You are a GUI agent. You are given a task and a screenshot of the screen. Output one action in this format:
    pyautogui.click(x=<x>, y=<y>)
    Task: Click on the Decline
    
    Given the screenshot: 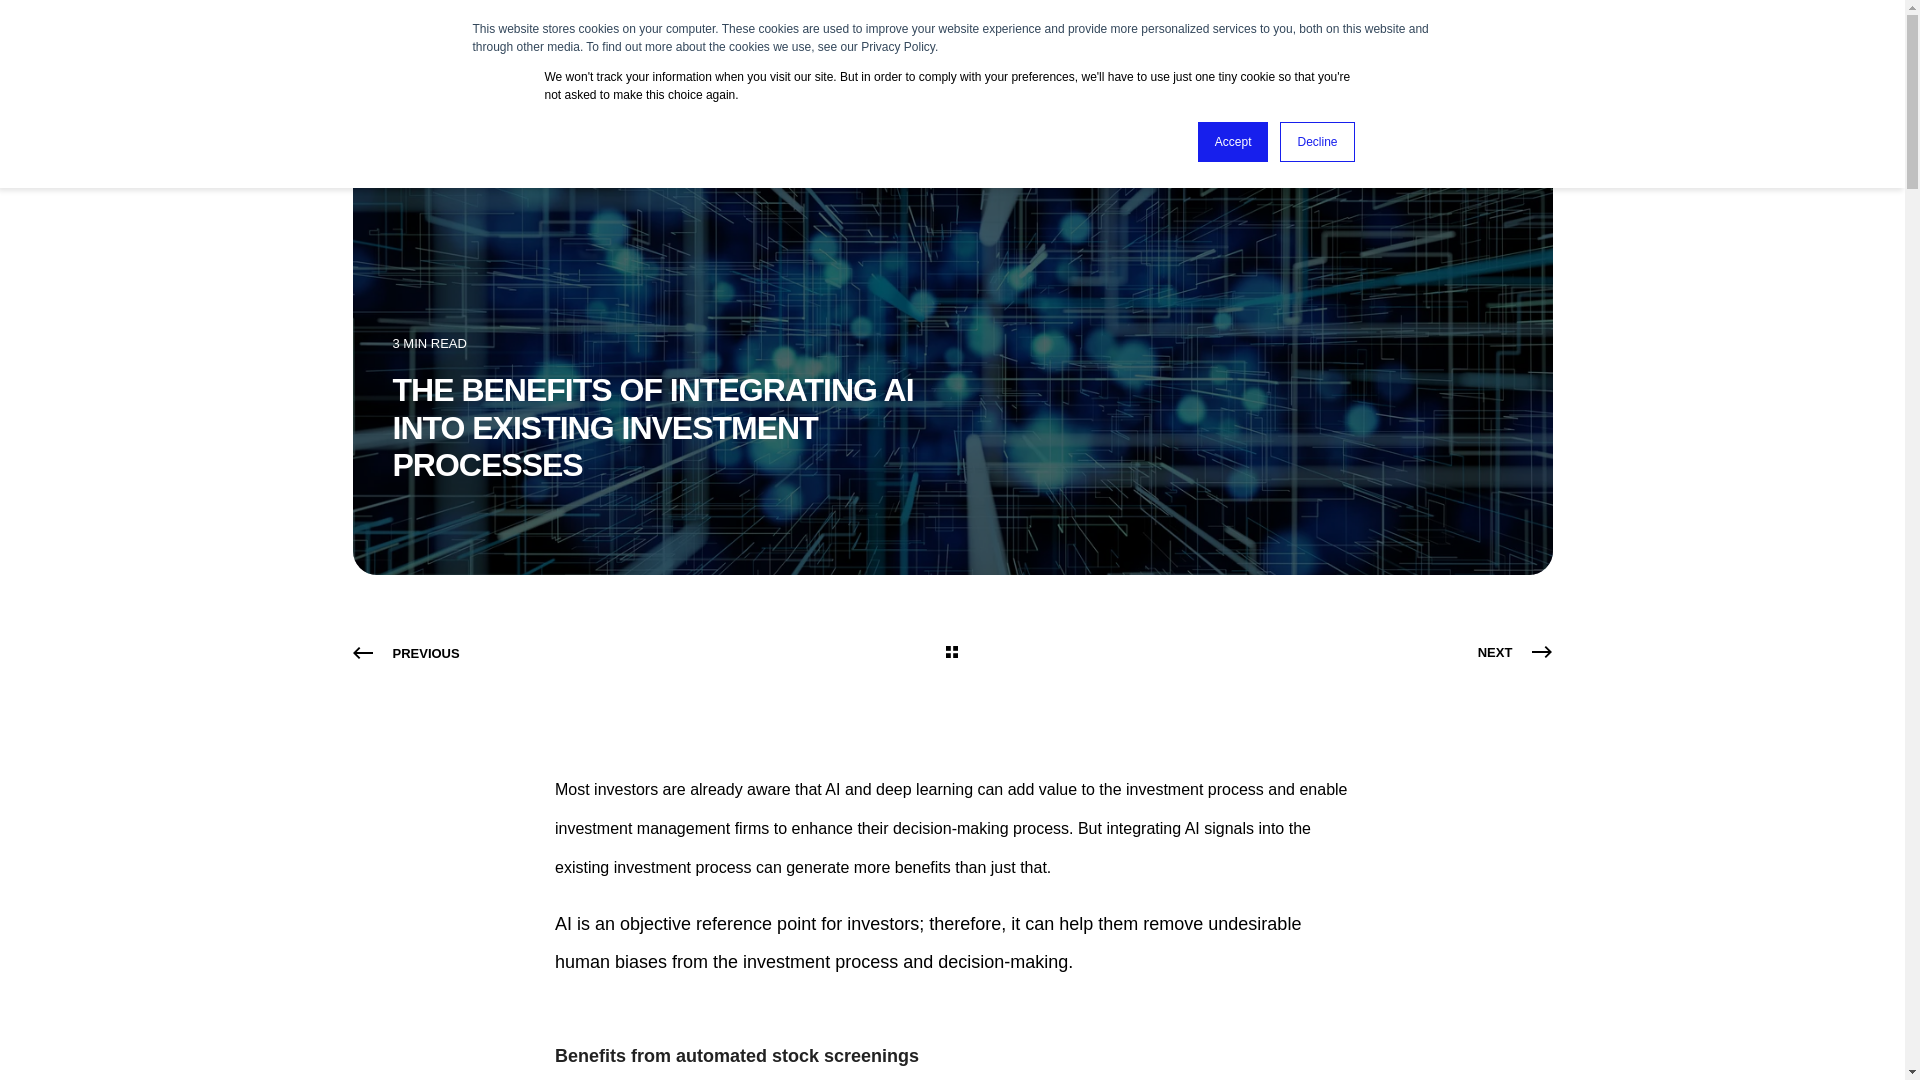 What is the action you would take?
    pyautogui.click(x=1316, y=142)
    